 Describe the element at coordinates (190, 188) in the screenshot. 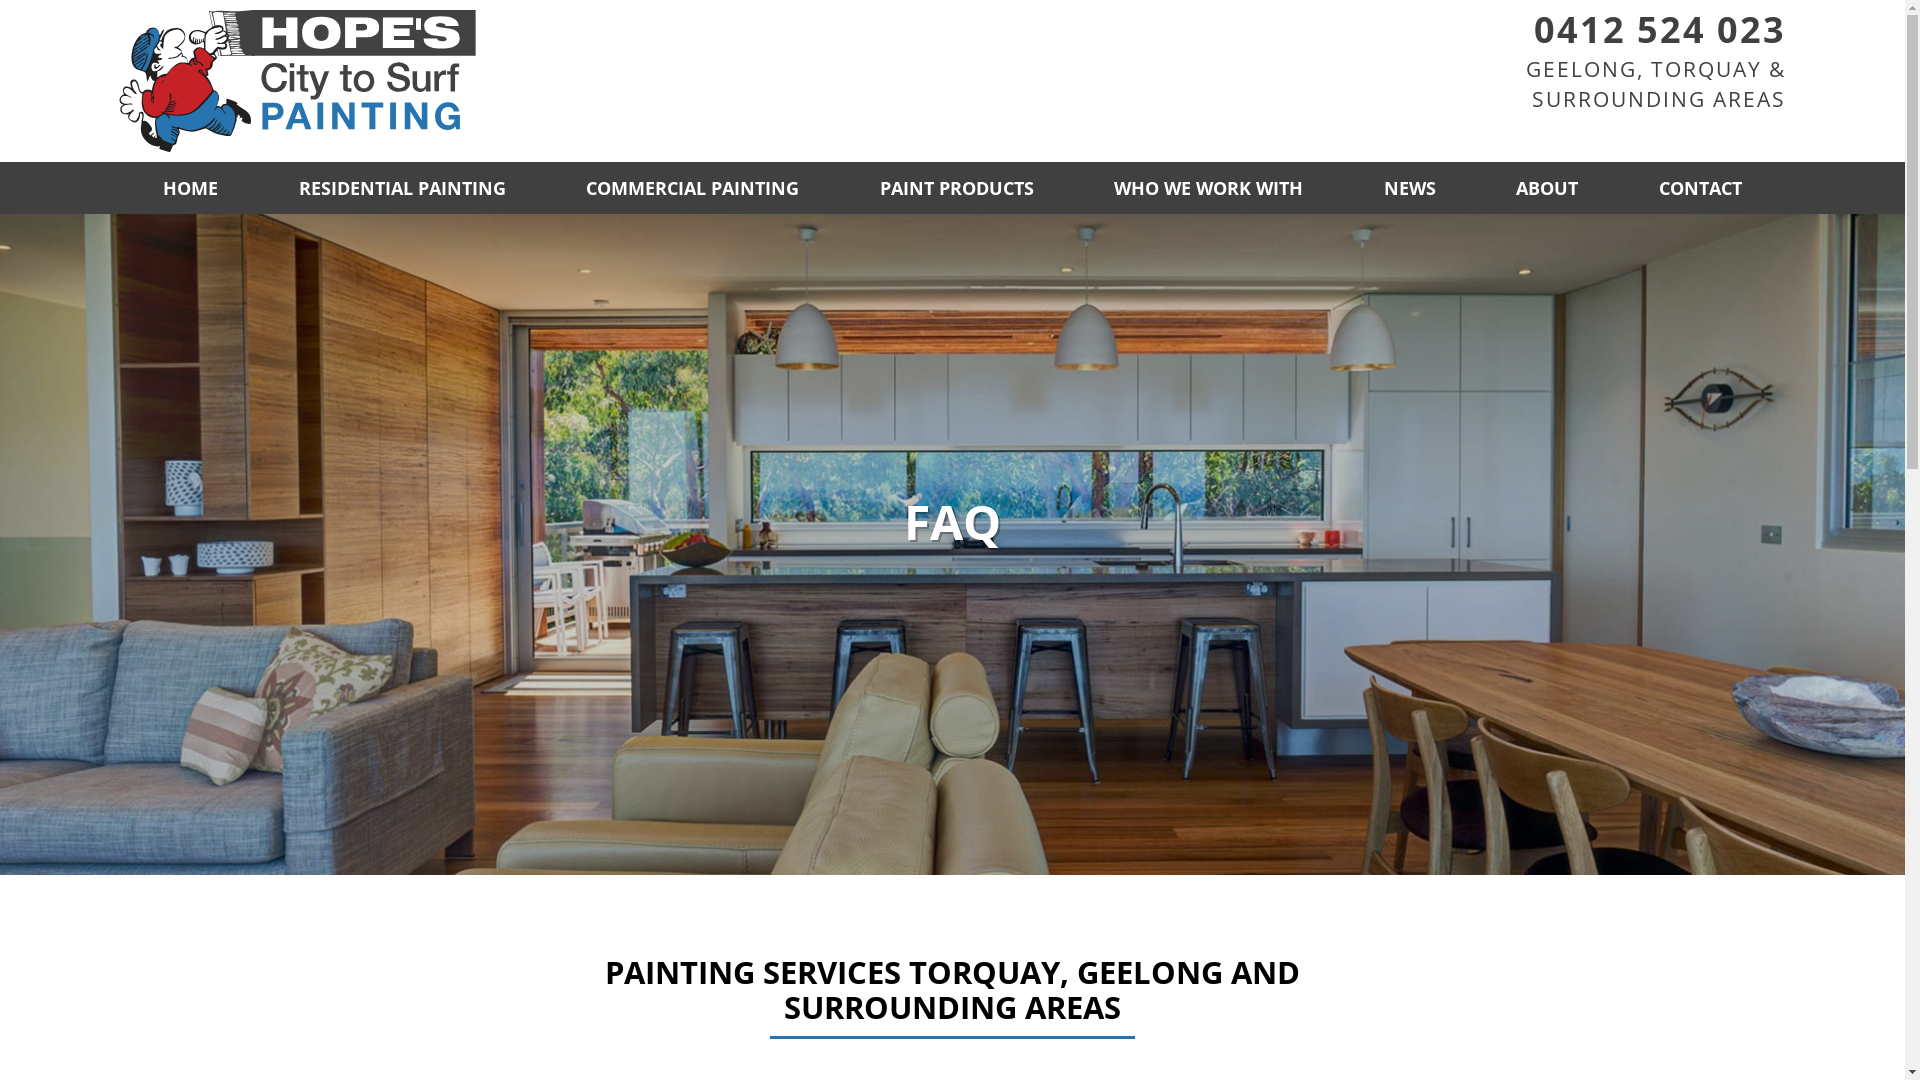

I see `HOME` at that location.